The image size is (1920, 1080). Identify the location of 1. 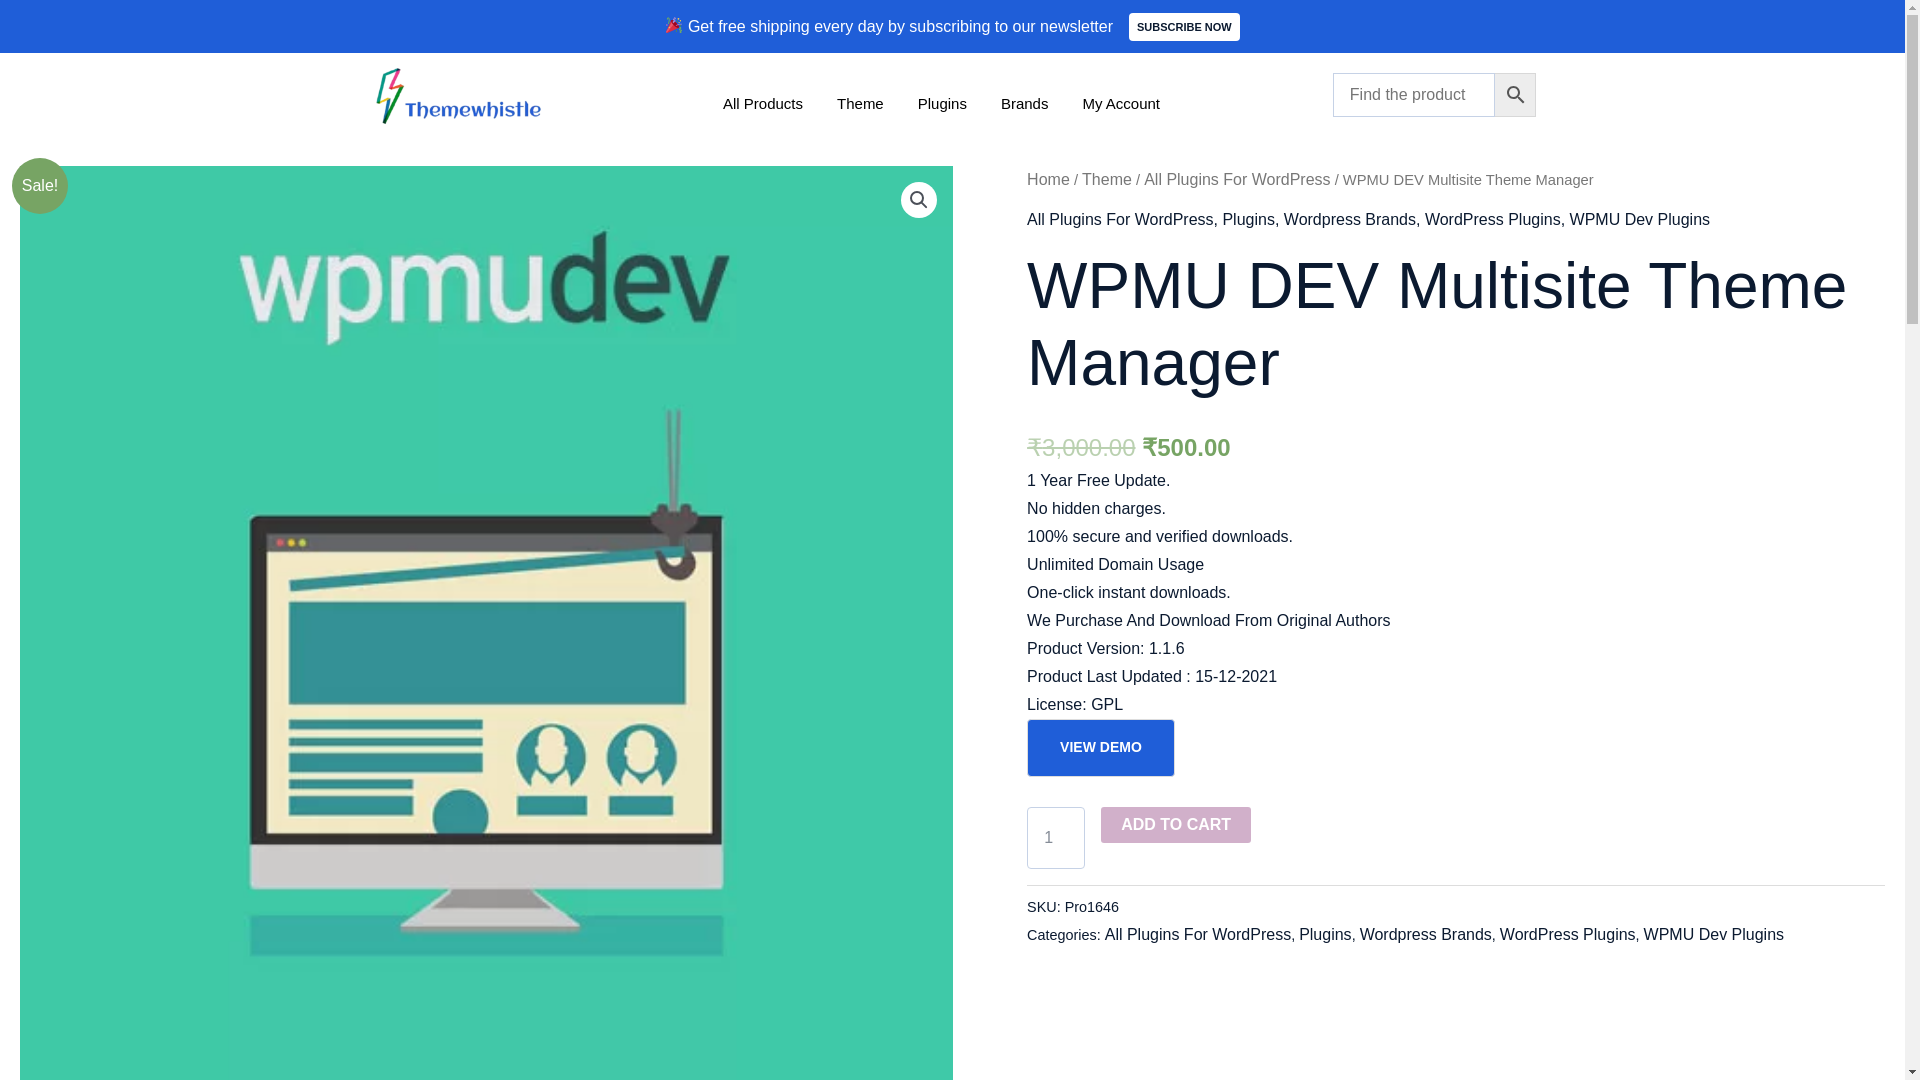
(1056, 838).